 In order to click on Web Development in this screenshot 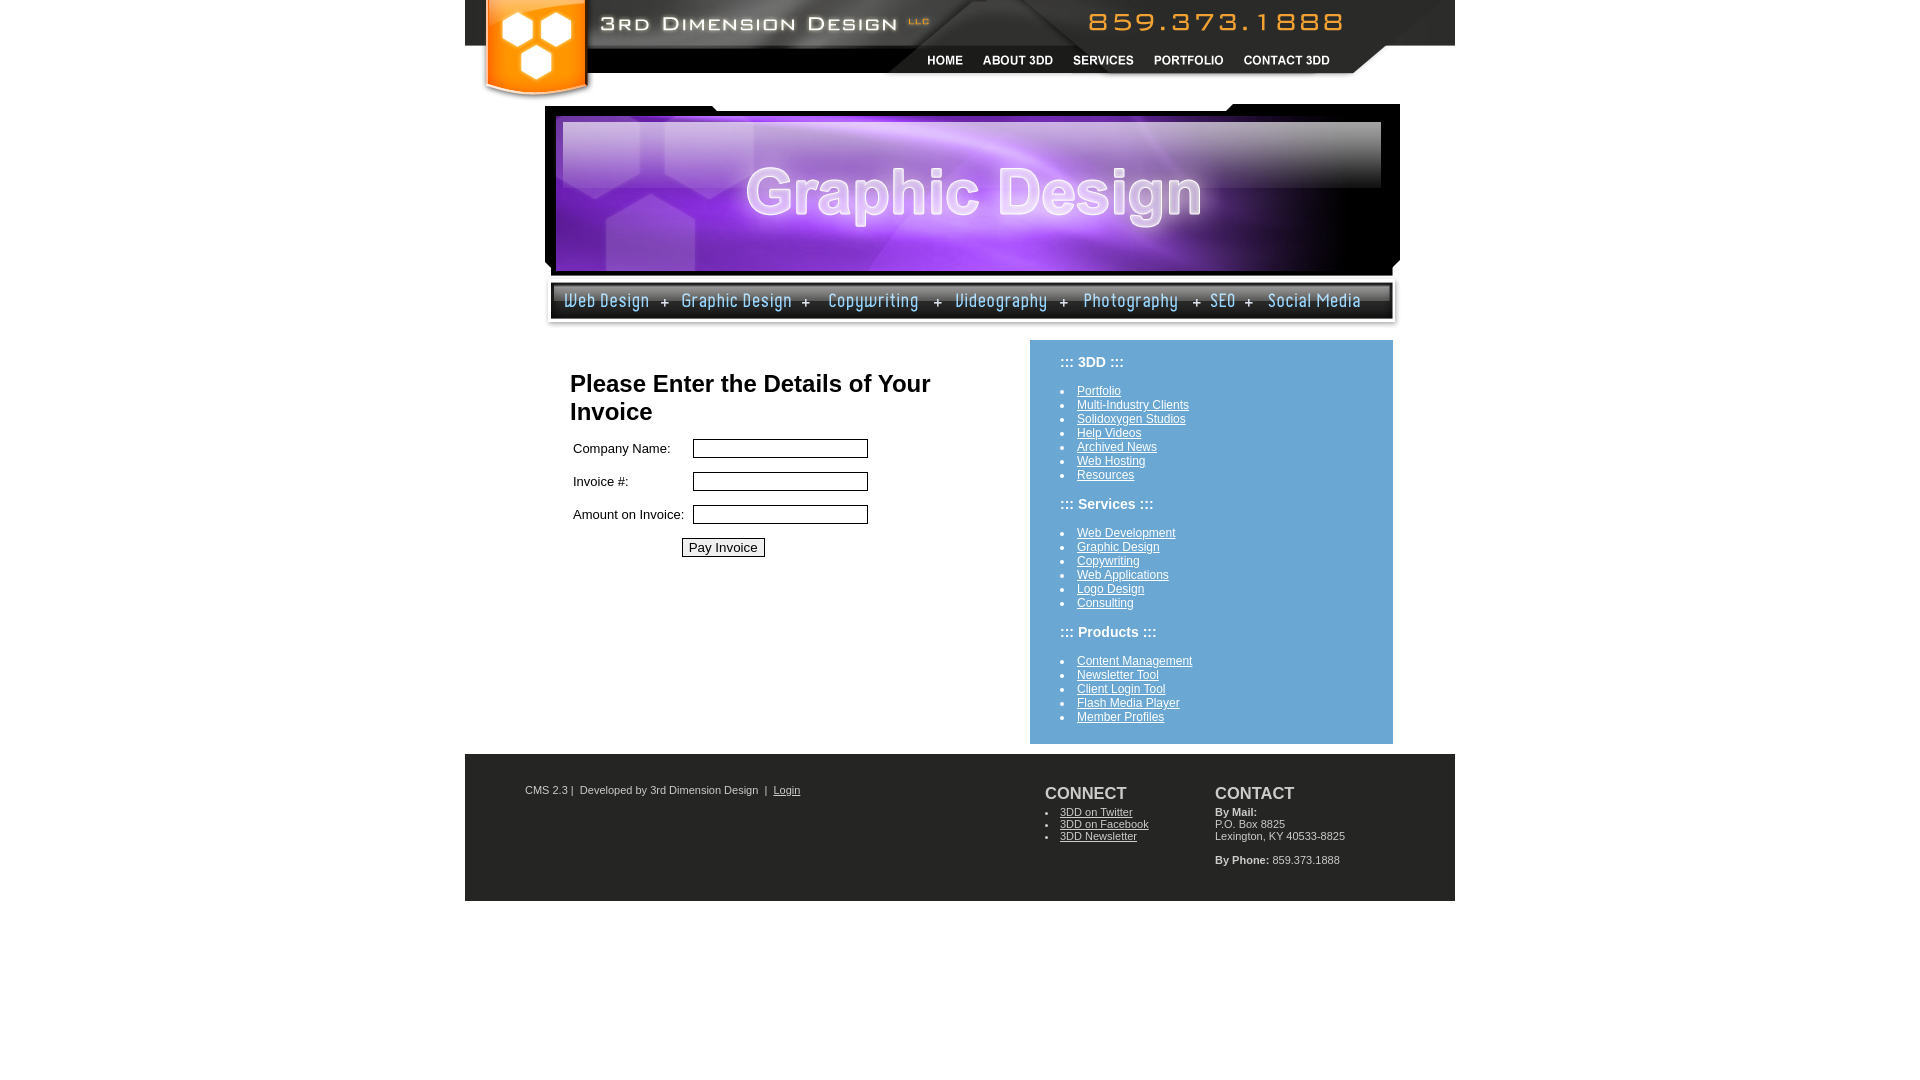, I will do `click(1126, 533)`.